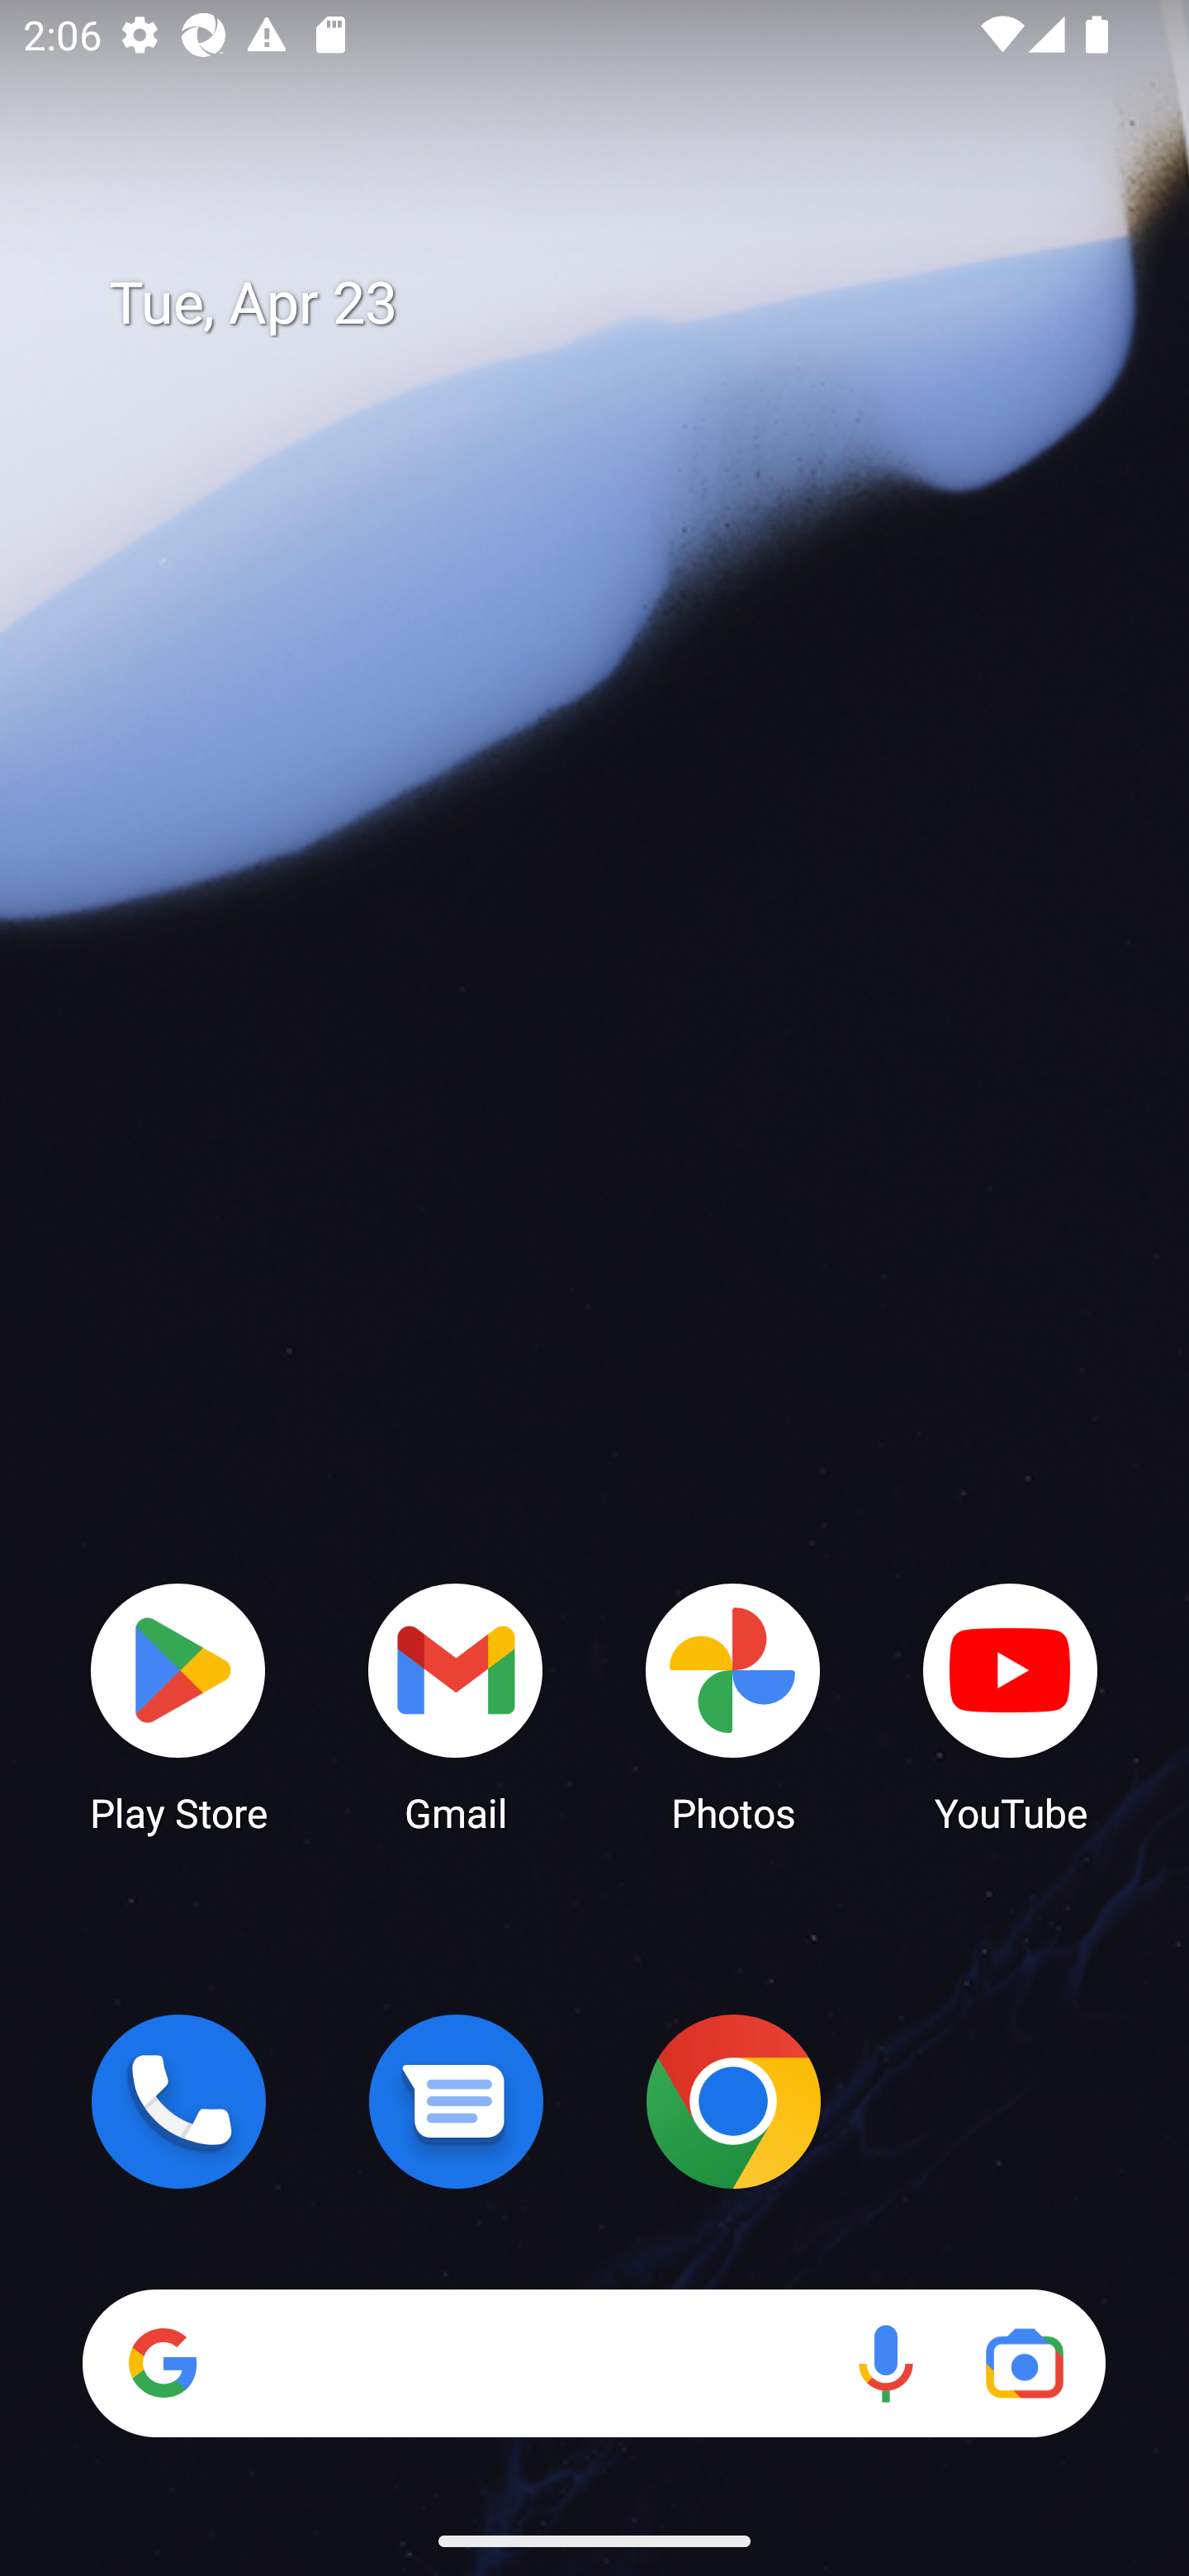 The height and width of the screenshot is (2576, 1189). I want to click on Gmail, so click(456, 1706).